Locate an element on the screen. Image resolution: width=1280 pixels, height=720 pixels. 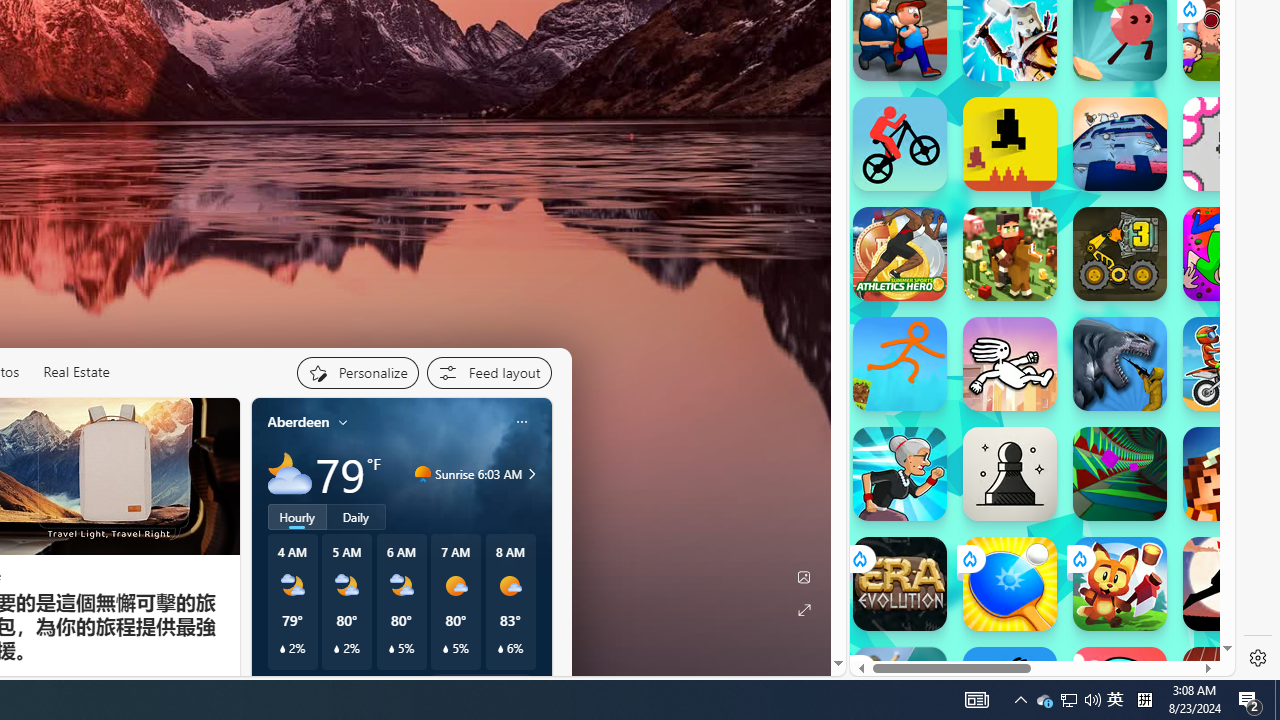
Angry Gran Run is located at coordinates (900, 474).